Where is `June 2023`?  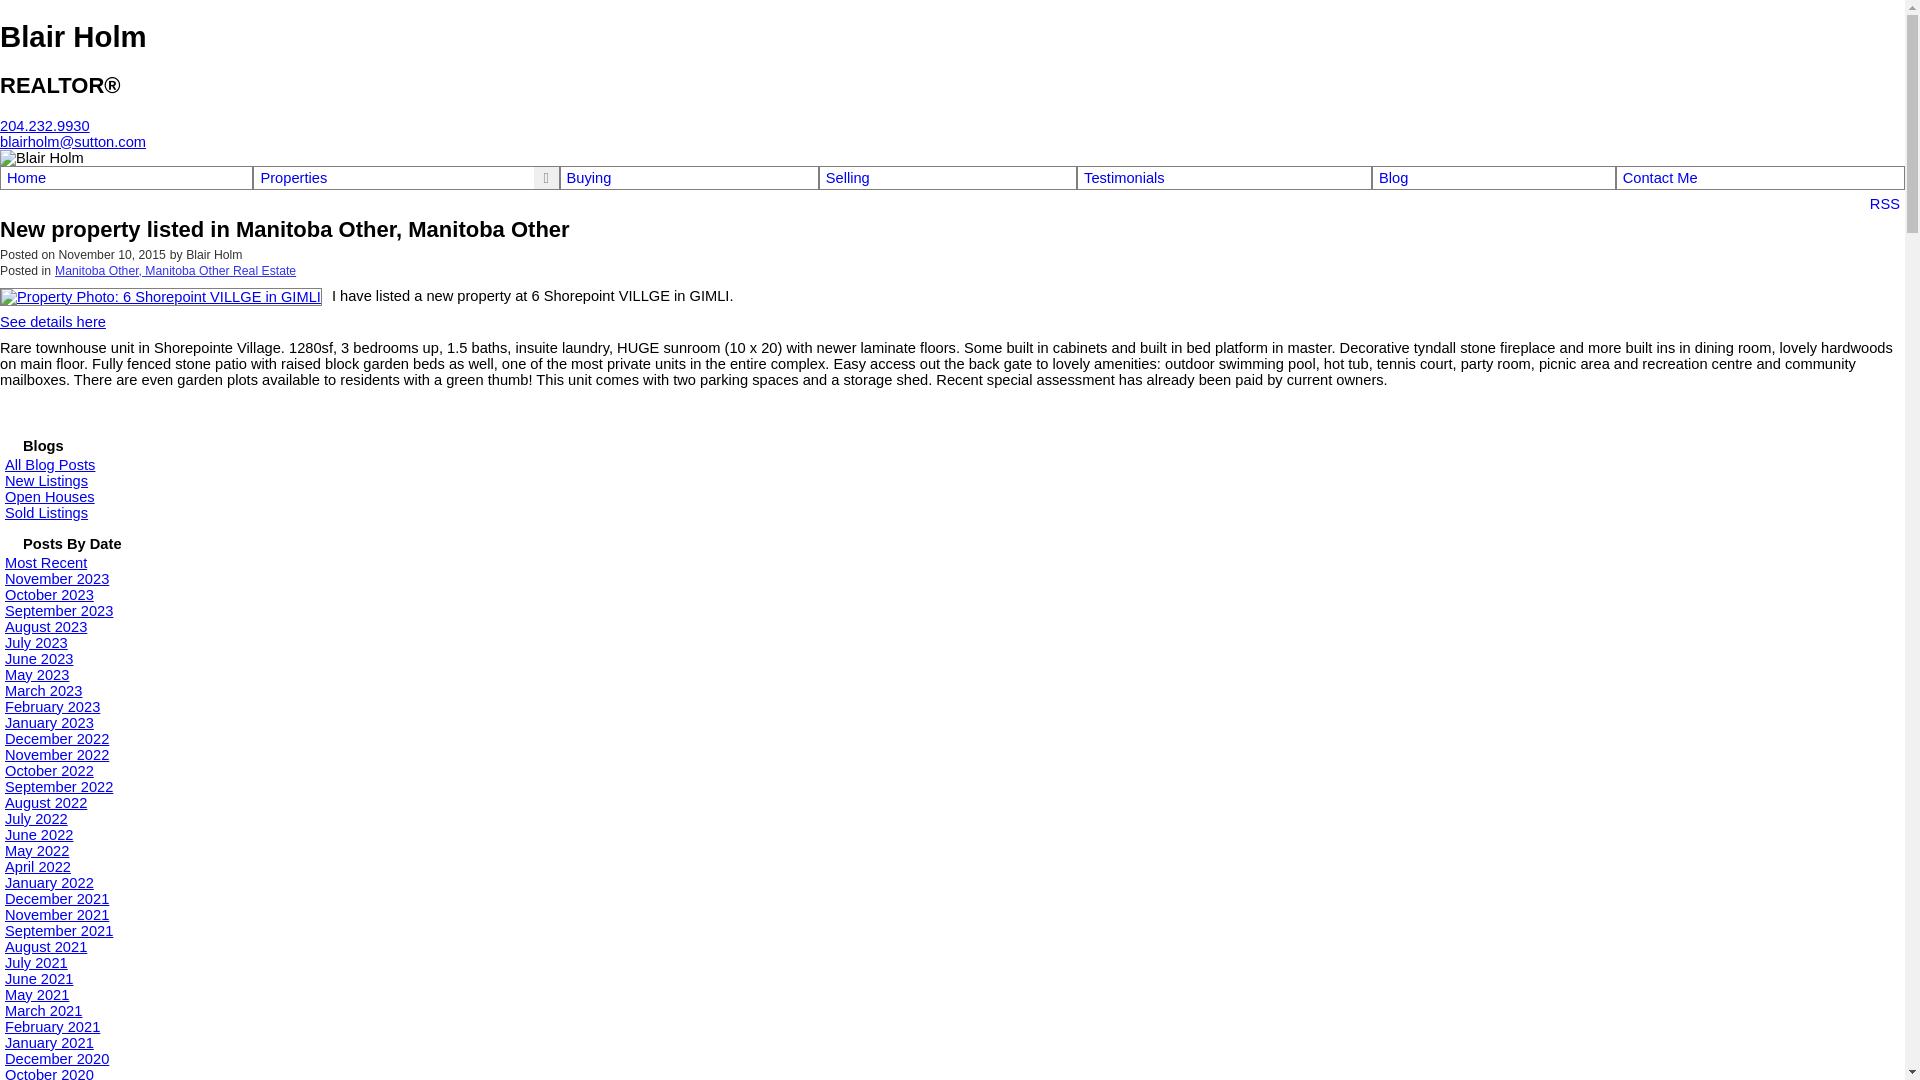 June 2023 is located at coordinates (39, 659).